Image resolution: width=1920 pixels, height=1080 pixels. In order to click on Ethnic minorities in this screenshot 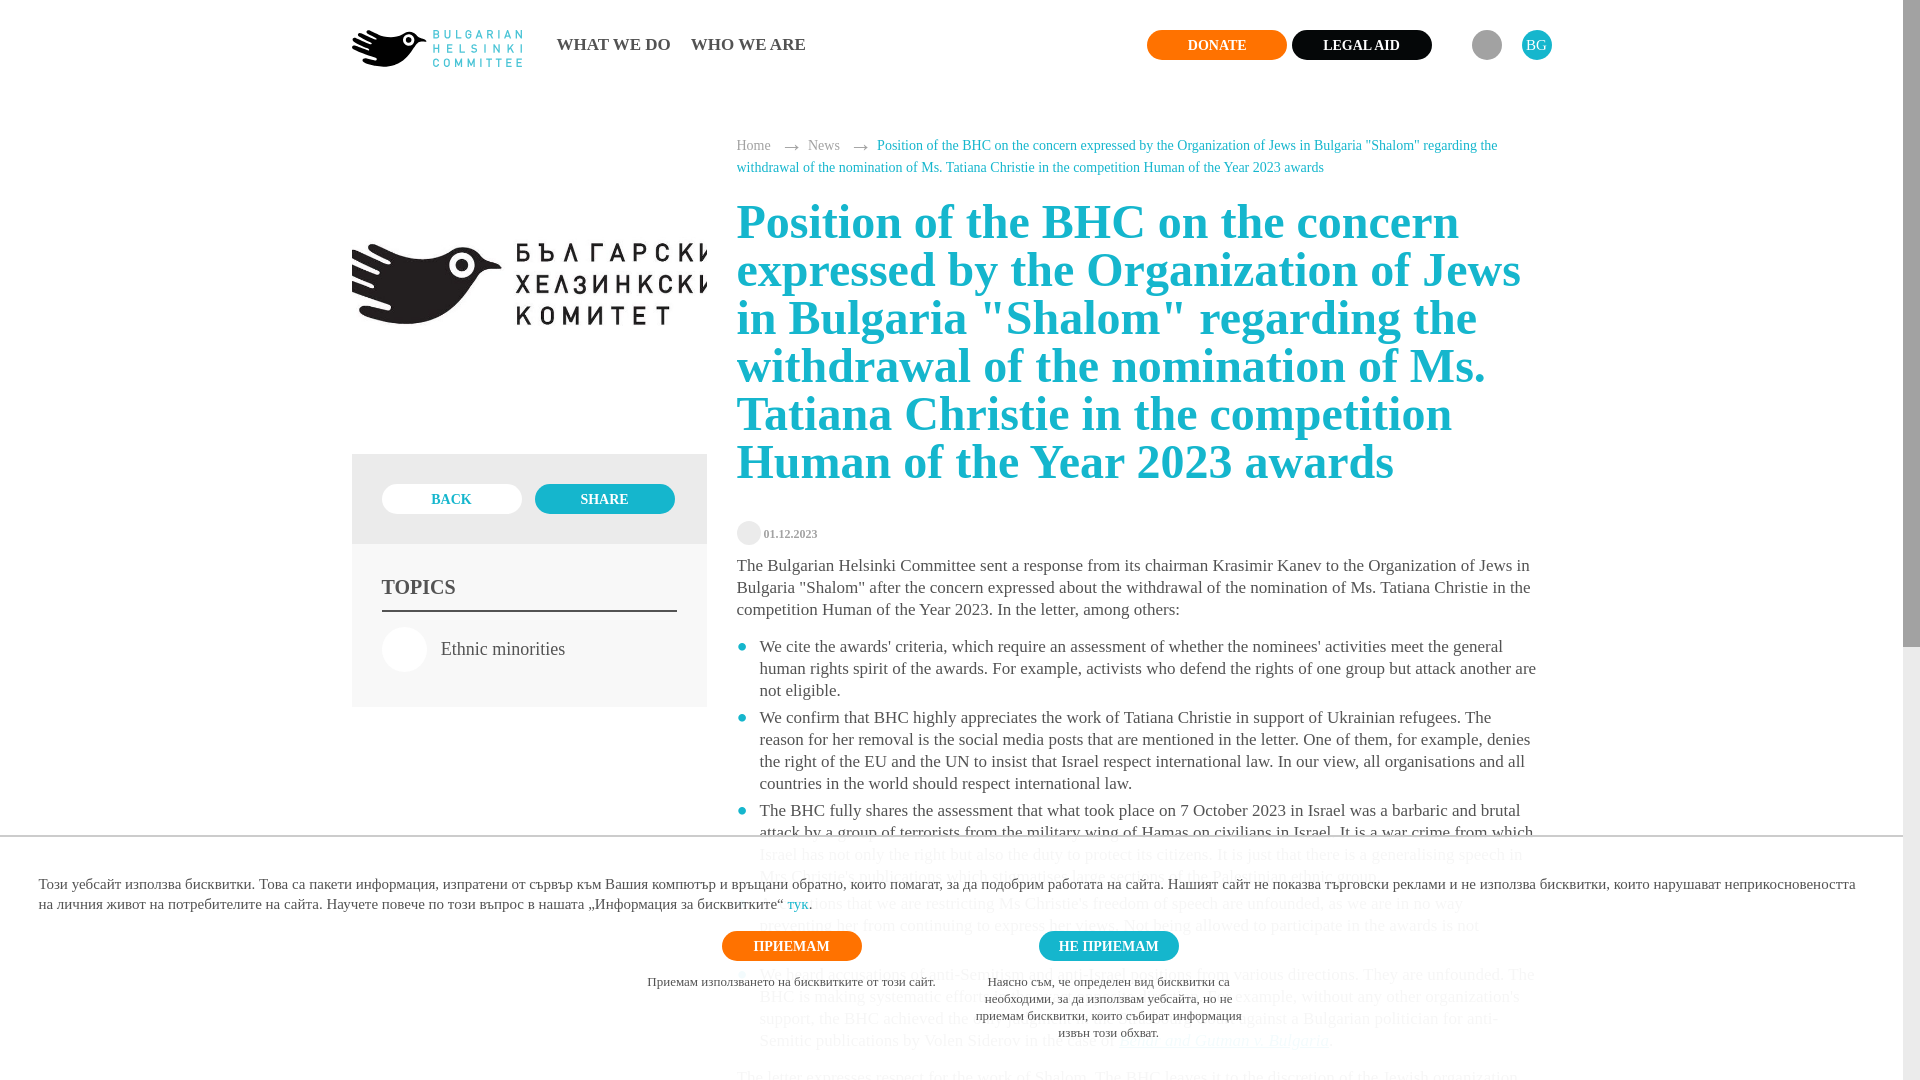, I will do `click(474, 648)`.